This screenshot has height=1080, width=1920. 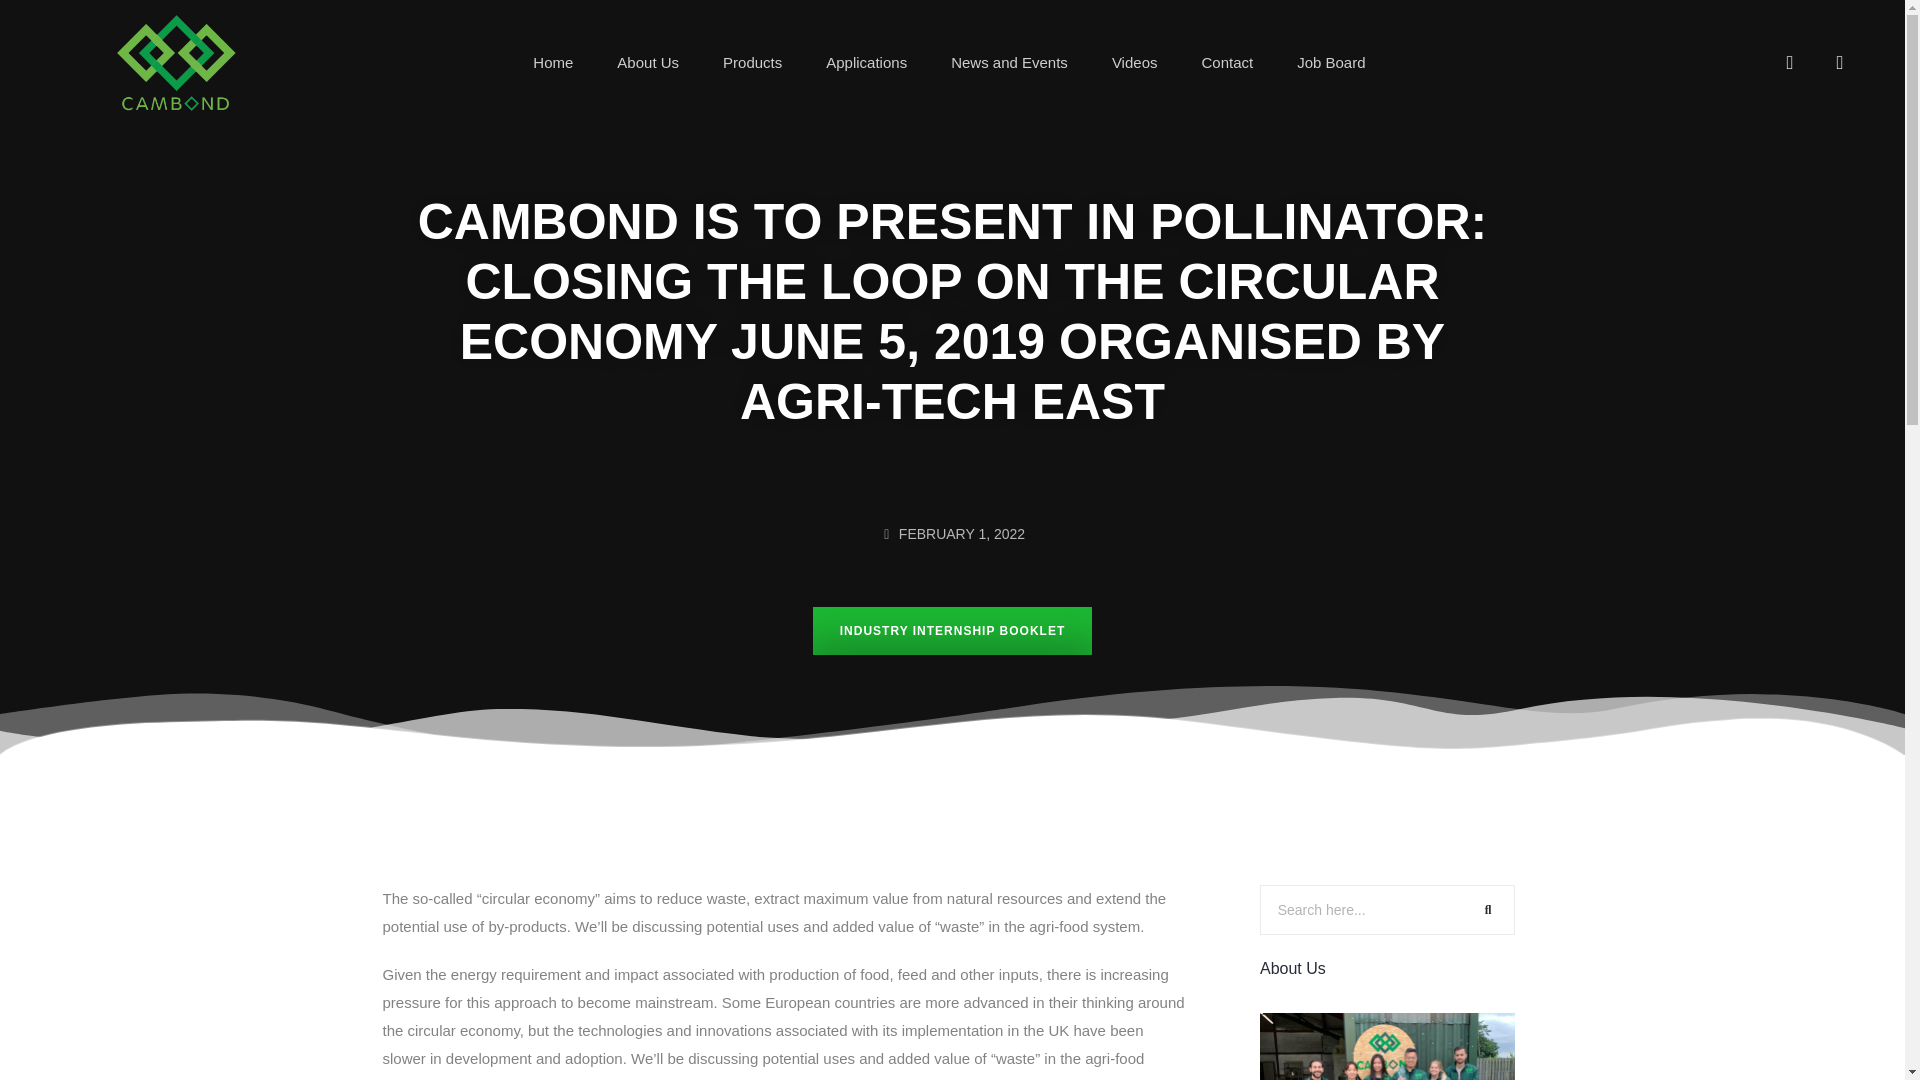 What do you see at coordinates (648, 62) in the screenshot?
I see `About Us` at bounding box center [648, 62].